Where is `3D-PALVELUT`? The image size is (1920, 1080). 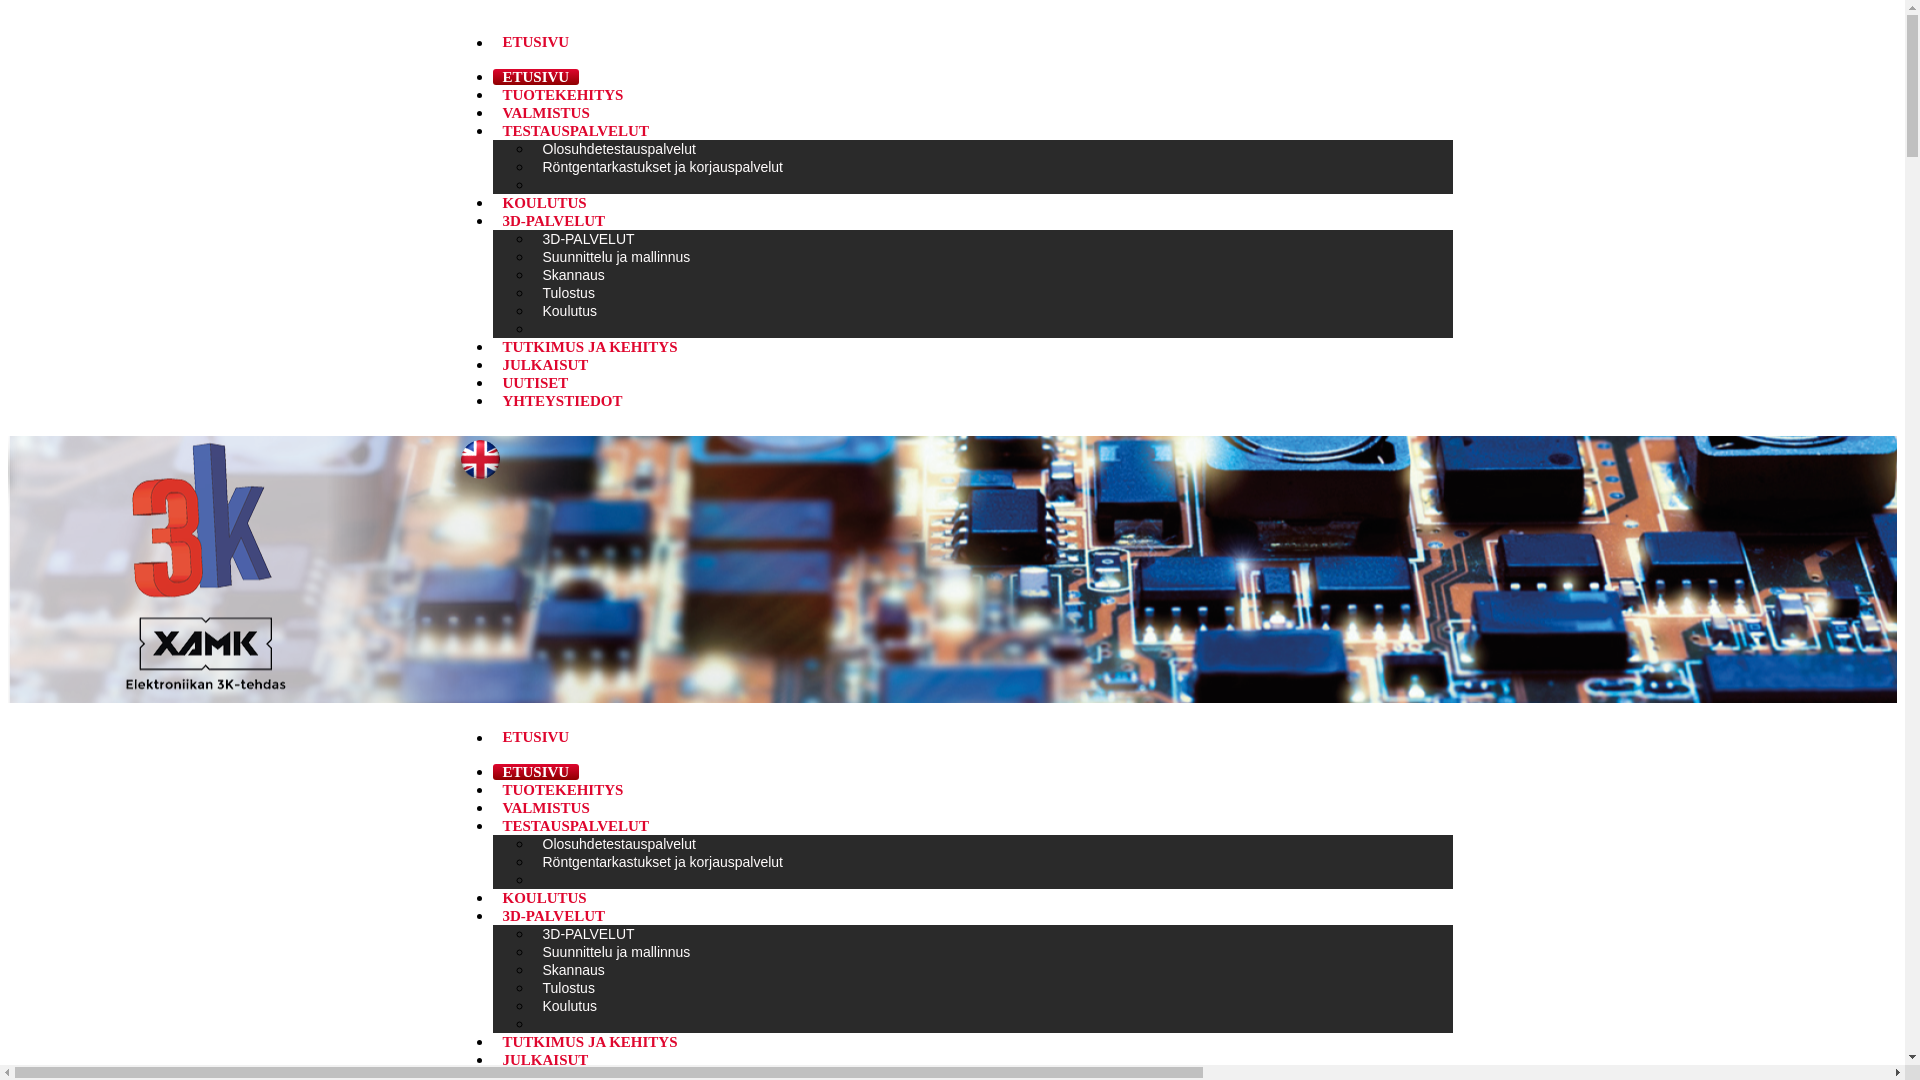 3D-PALVELUT is located at coordinates (588, 934).